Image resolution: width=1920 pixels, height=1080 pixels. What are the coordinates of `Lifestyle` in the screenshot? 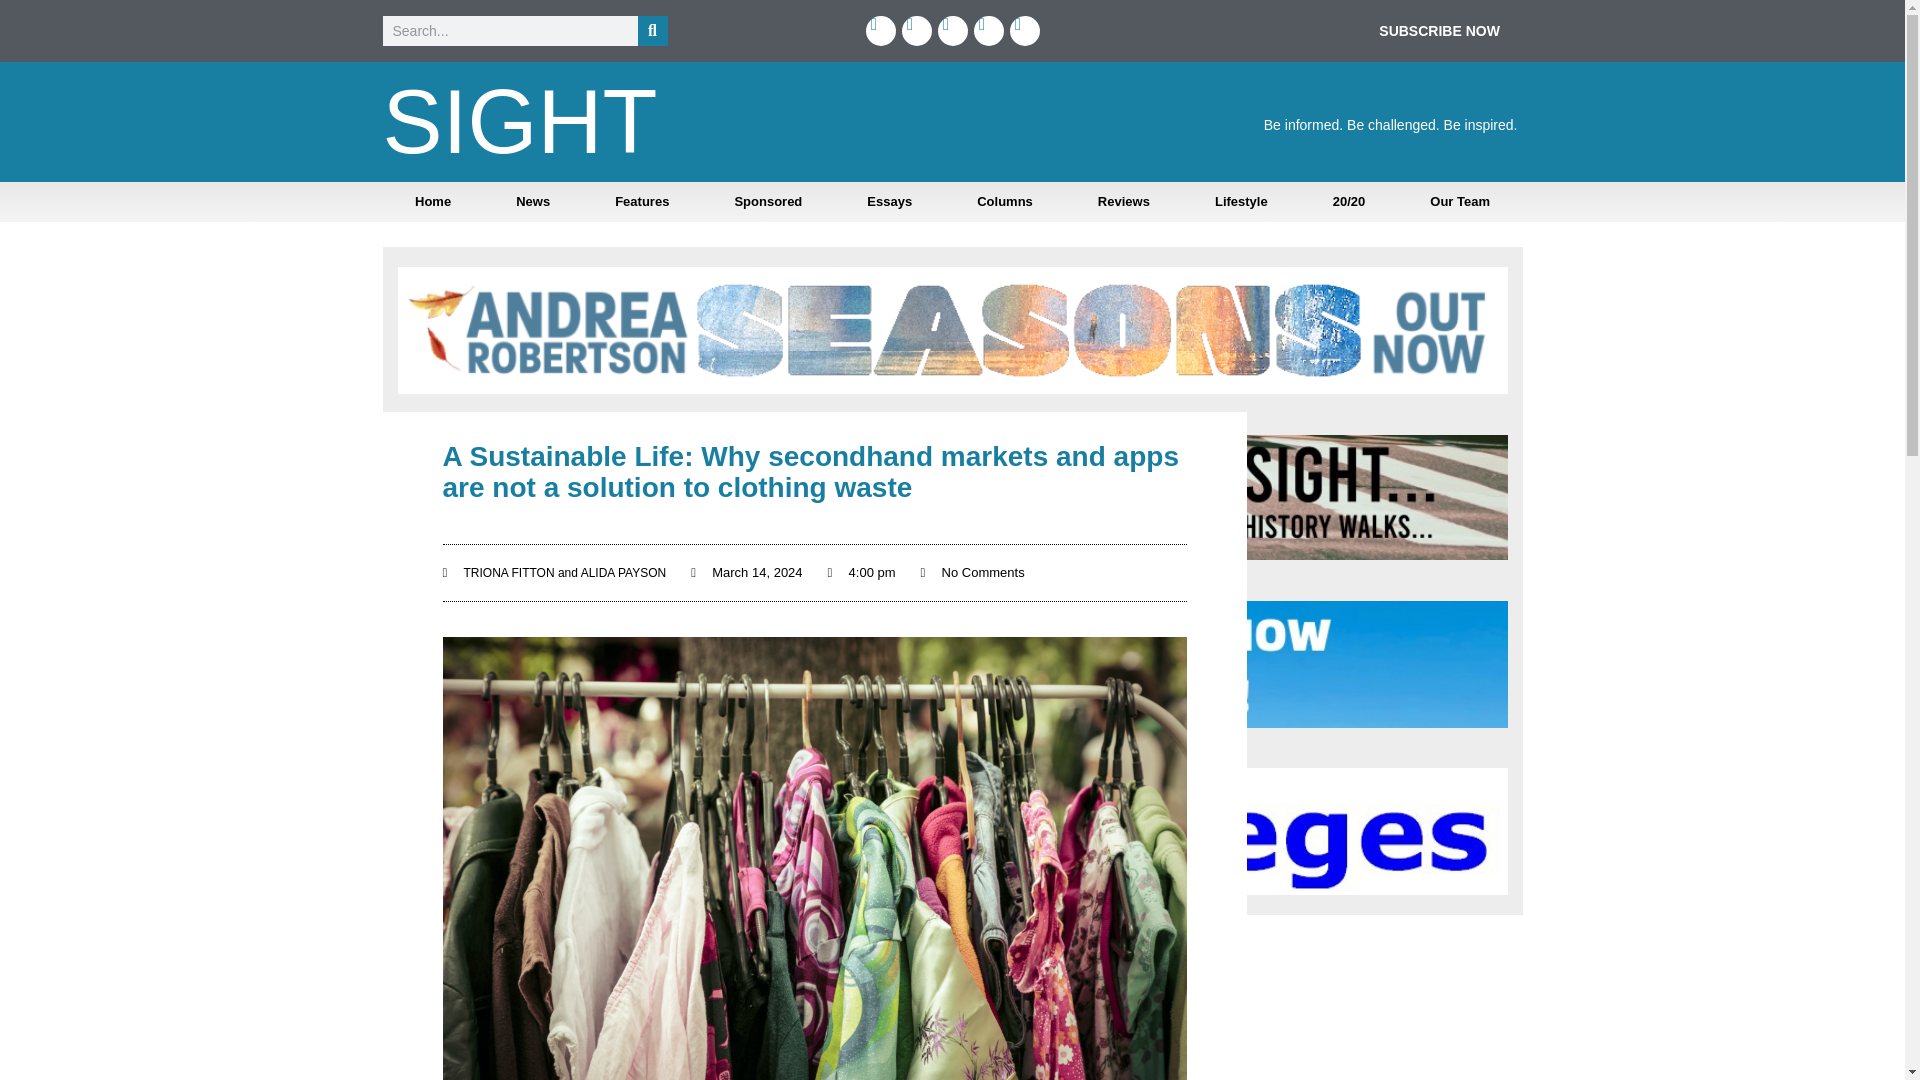 It's located at (1240, 202).